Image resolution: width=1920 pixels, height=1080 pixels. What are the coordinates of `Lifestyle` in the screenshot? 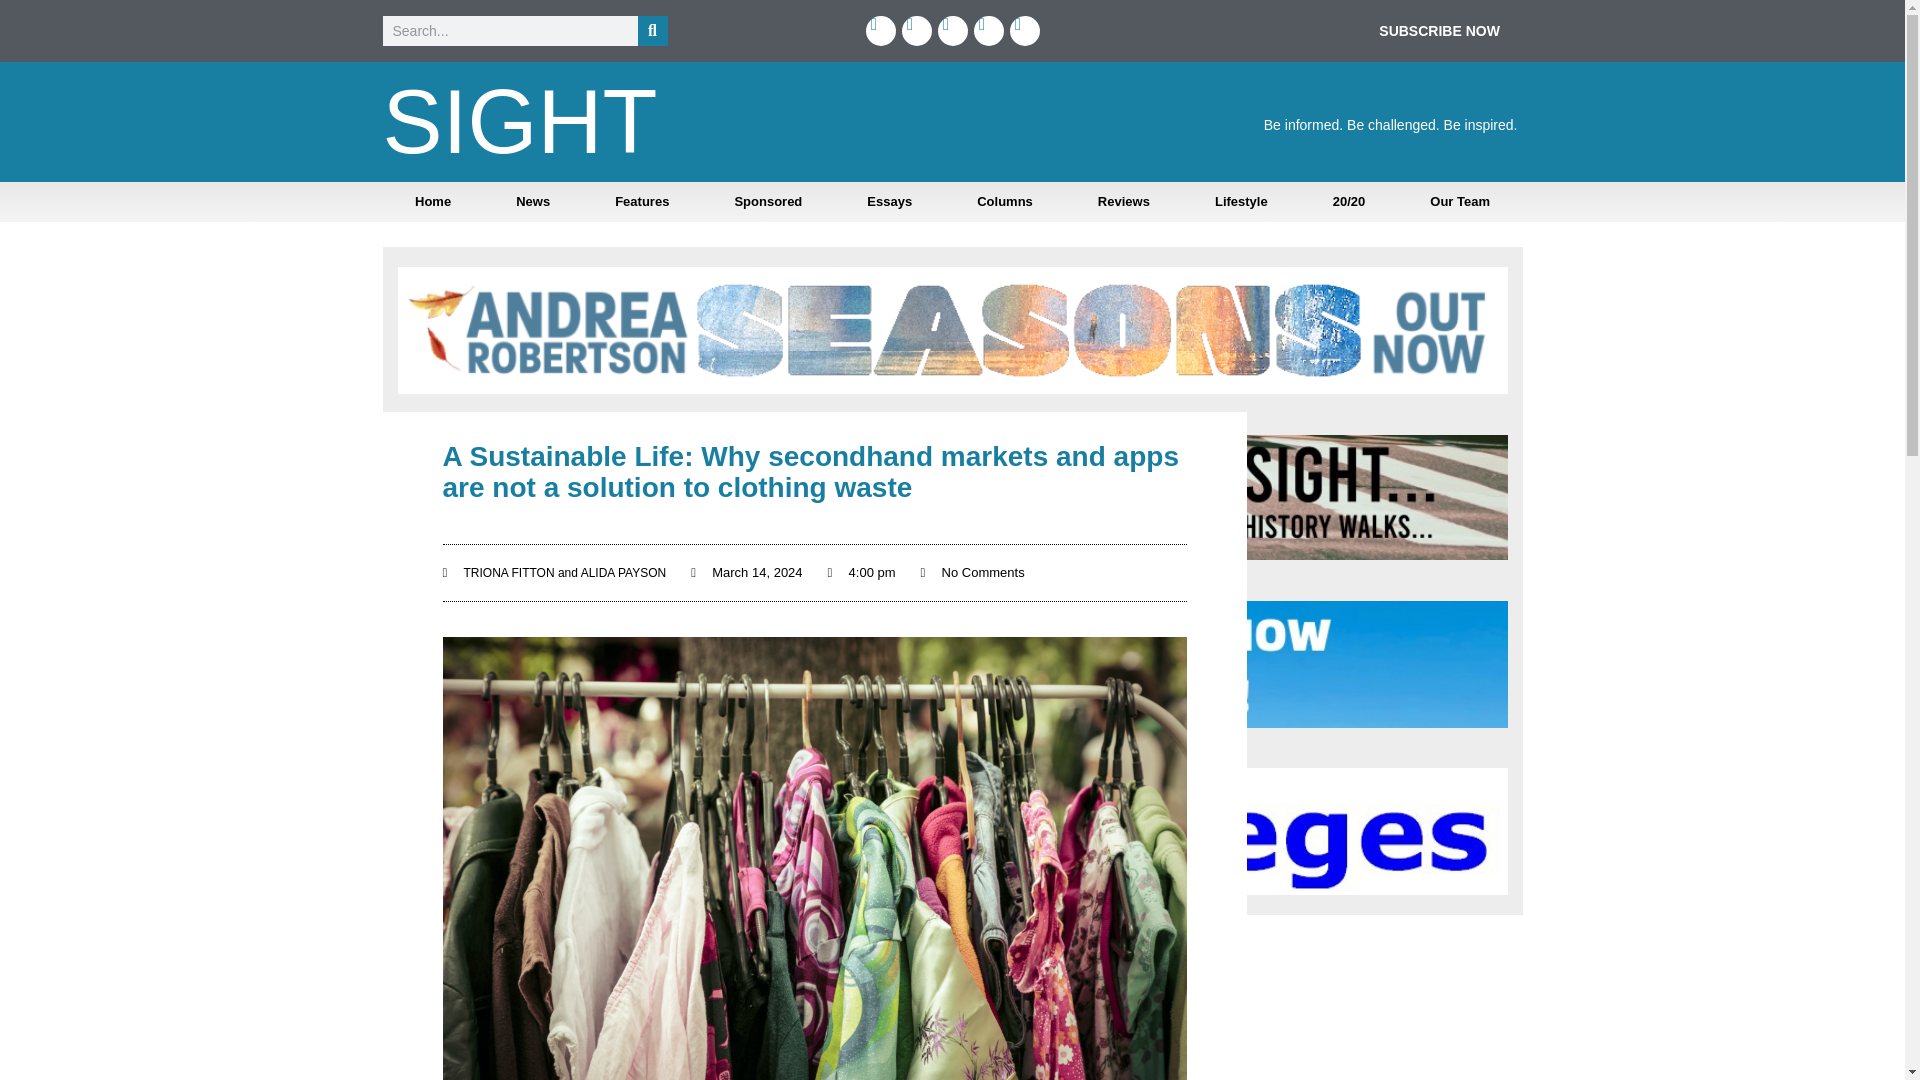 It's located at (1240, 202).